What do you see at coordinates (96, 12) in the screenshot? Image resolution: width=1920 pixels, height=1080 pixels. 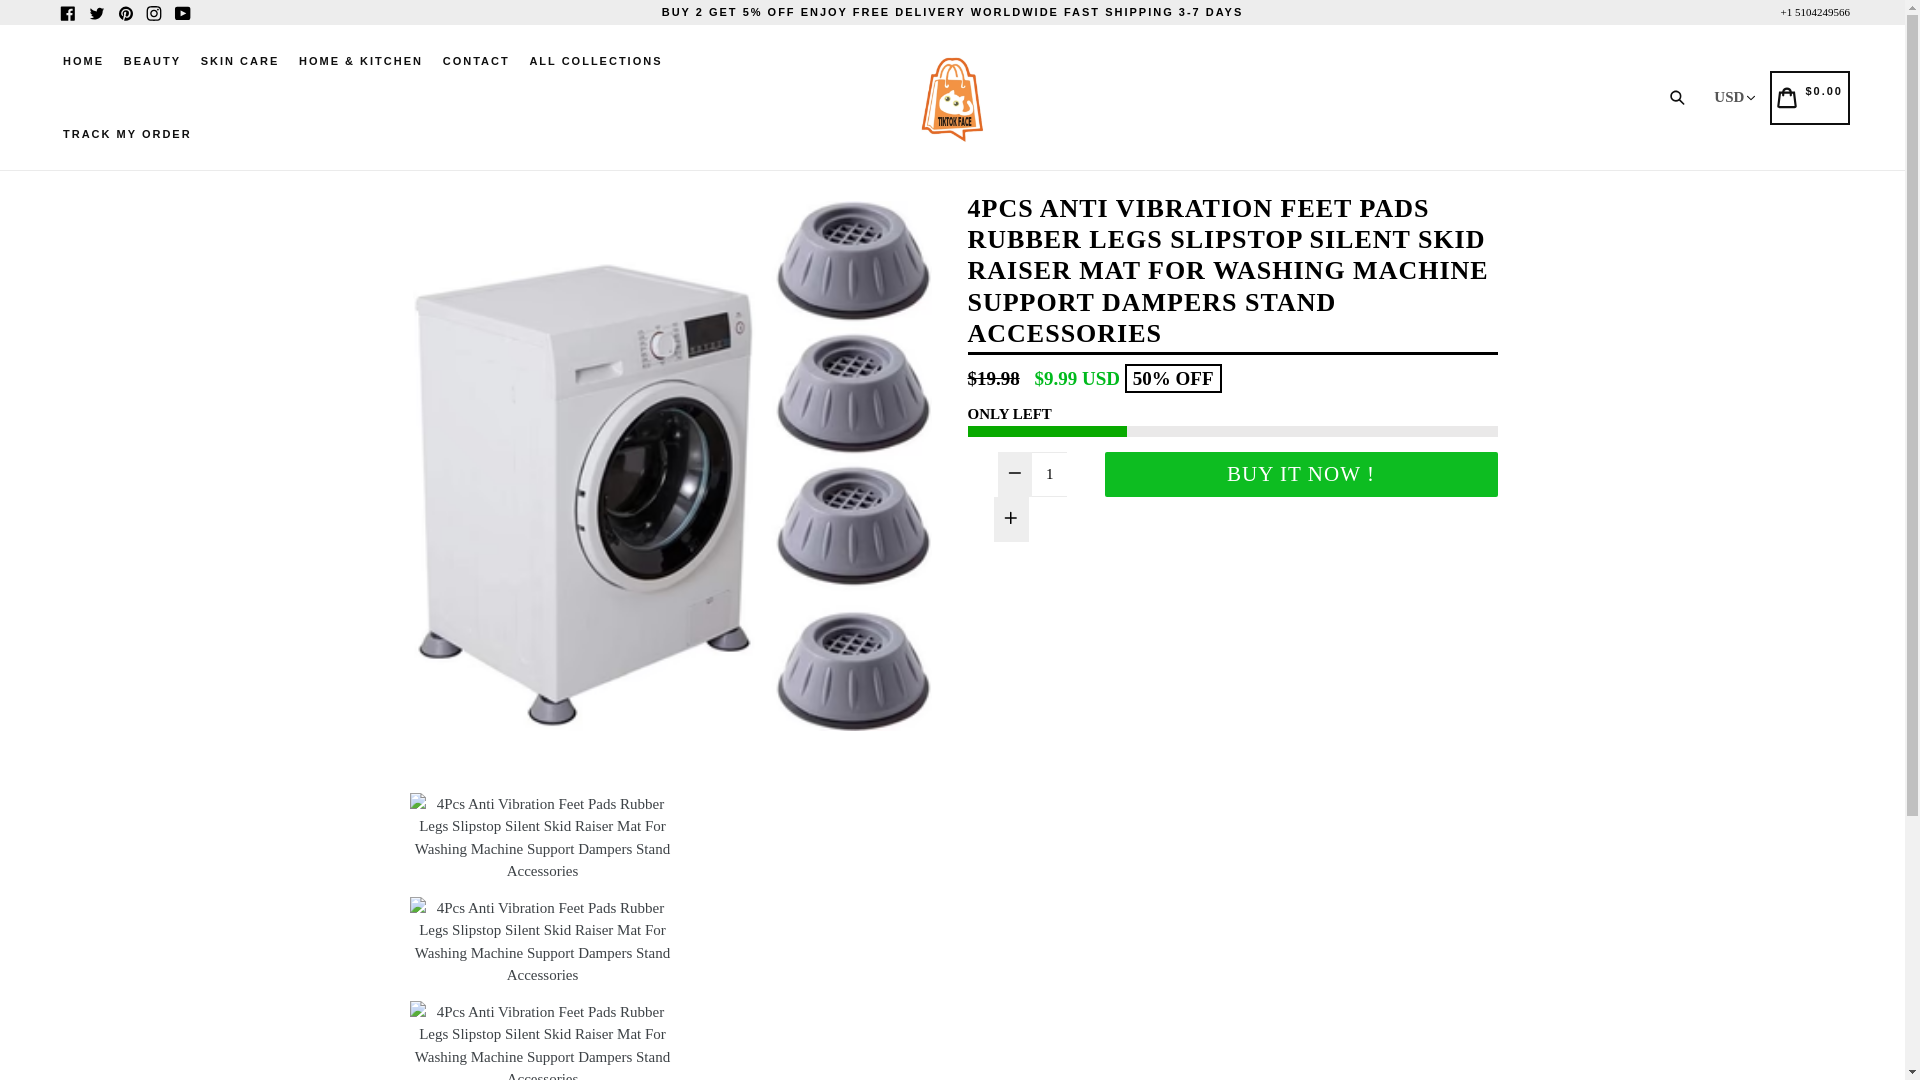 I see `Twitter` at bounding box center [96, 12].